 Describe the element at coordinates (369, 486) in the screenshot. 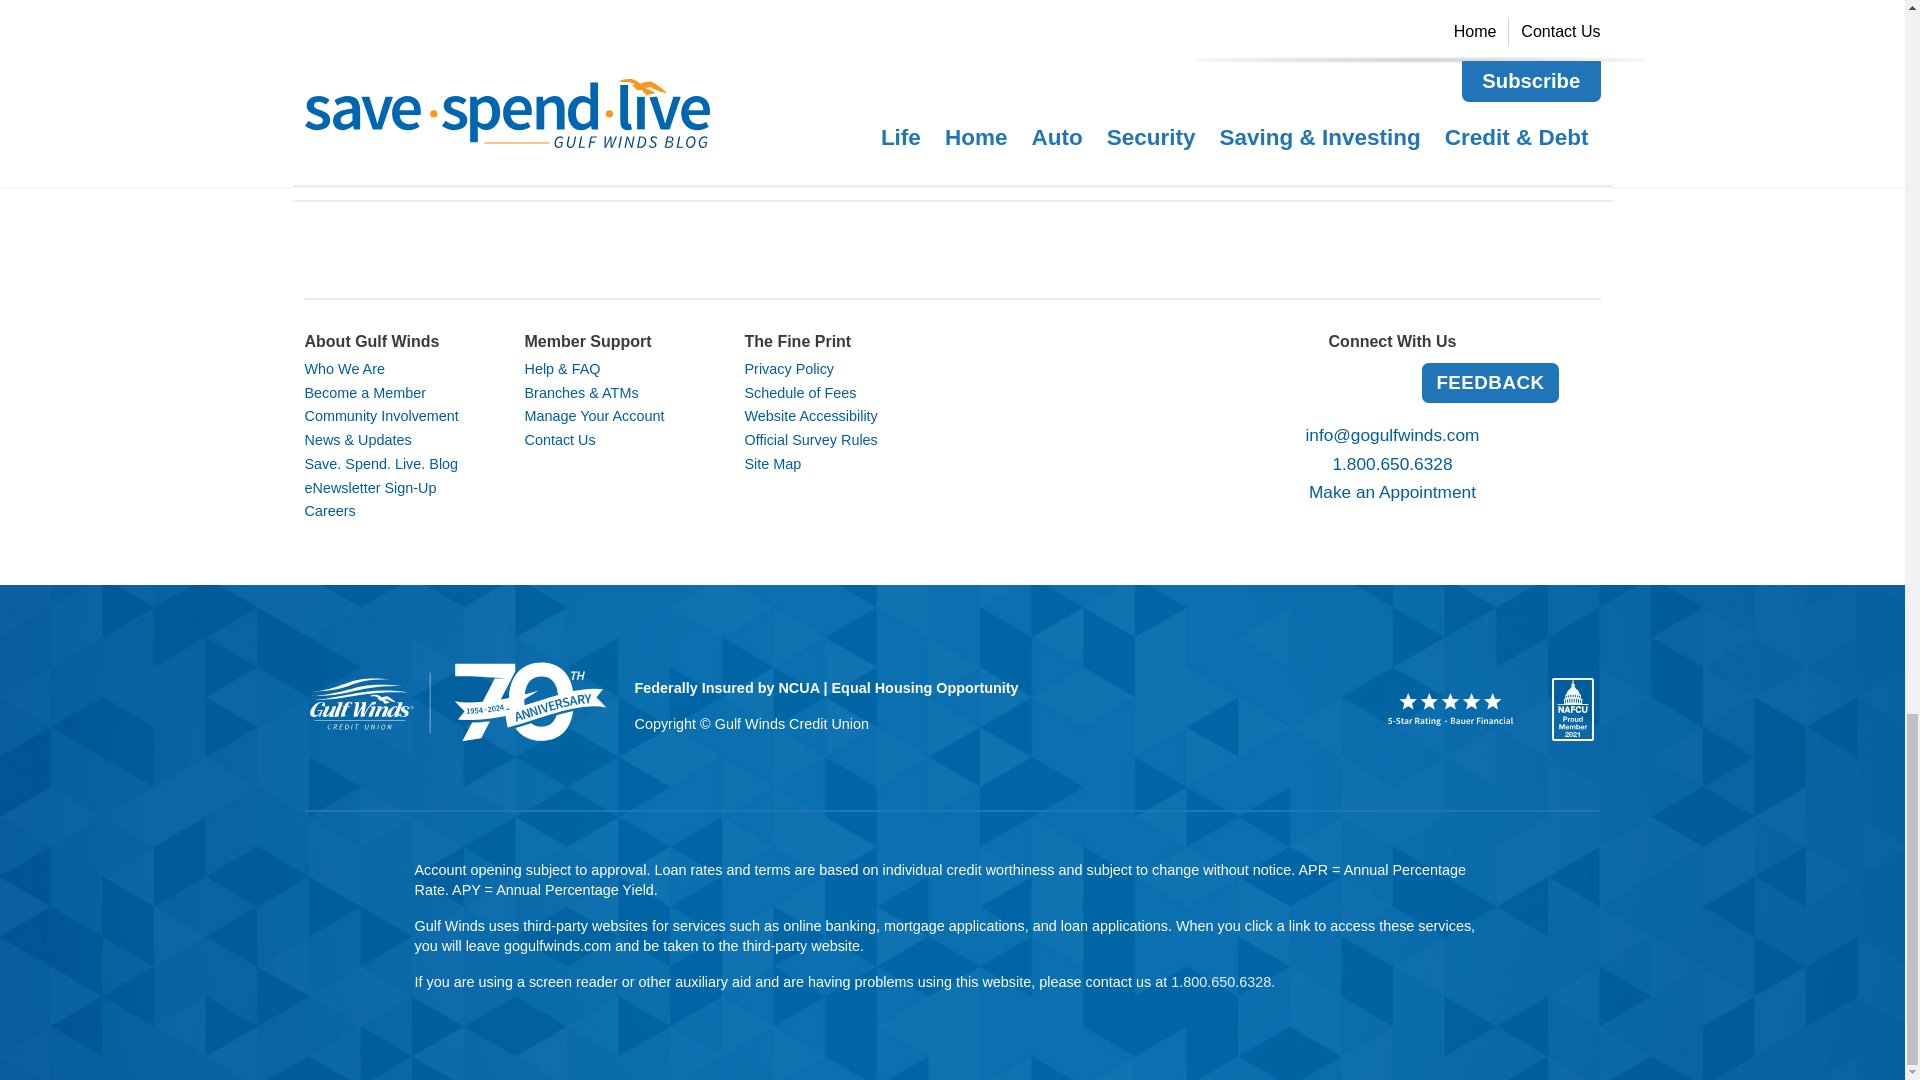

I see `eNewsletter Sign-Up` at that location.